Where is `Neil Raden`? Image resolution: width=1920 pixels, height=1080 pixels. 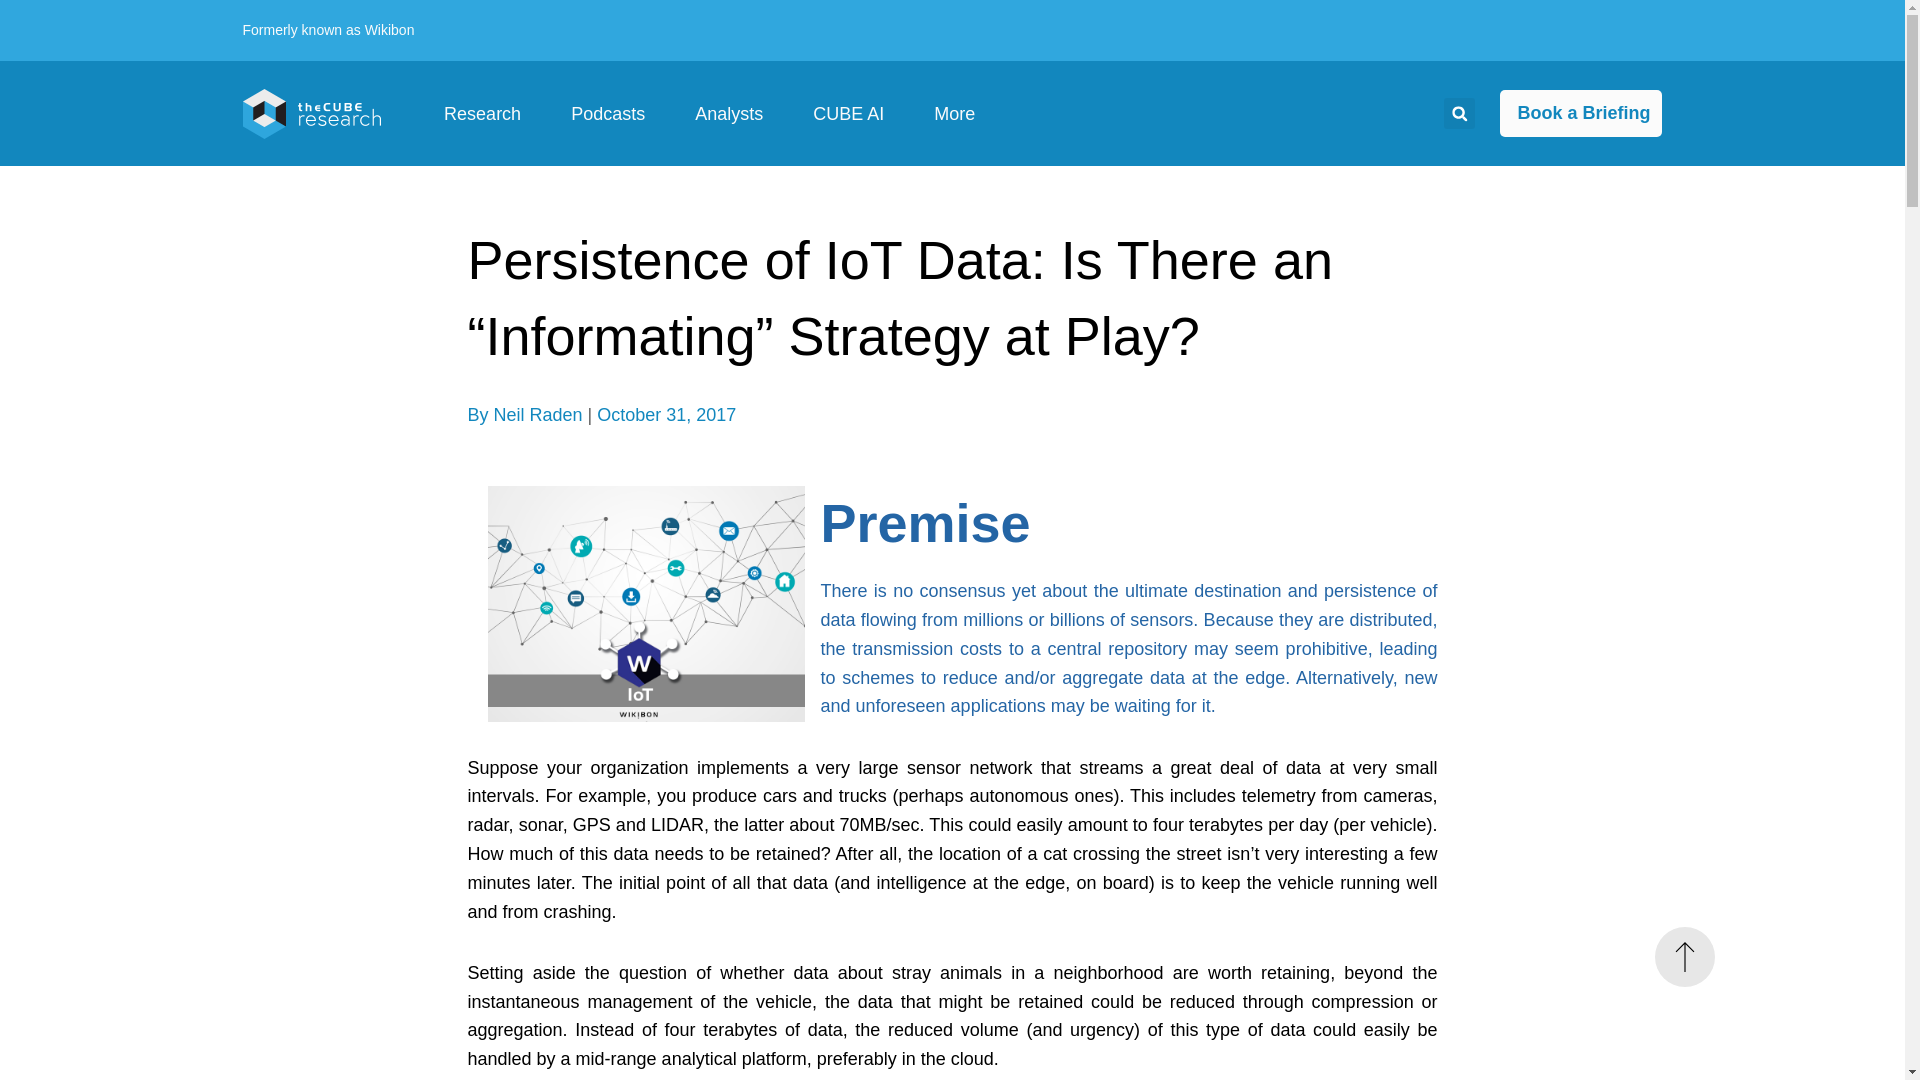
Neil Raden is located at coordinates (538, 415).